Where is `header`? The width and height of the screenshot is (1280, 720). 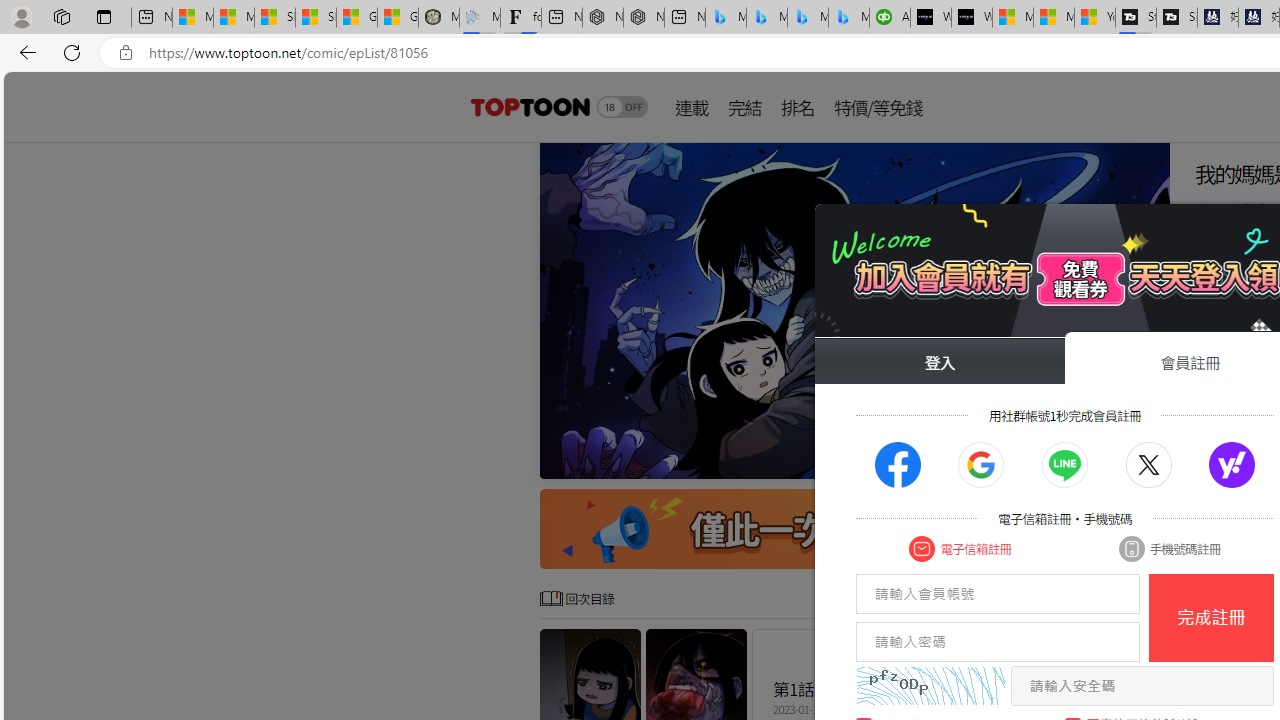 header is located at coordinates (528, 106).